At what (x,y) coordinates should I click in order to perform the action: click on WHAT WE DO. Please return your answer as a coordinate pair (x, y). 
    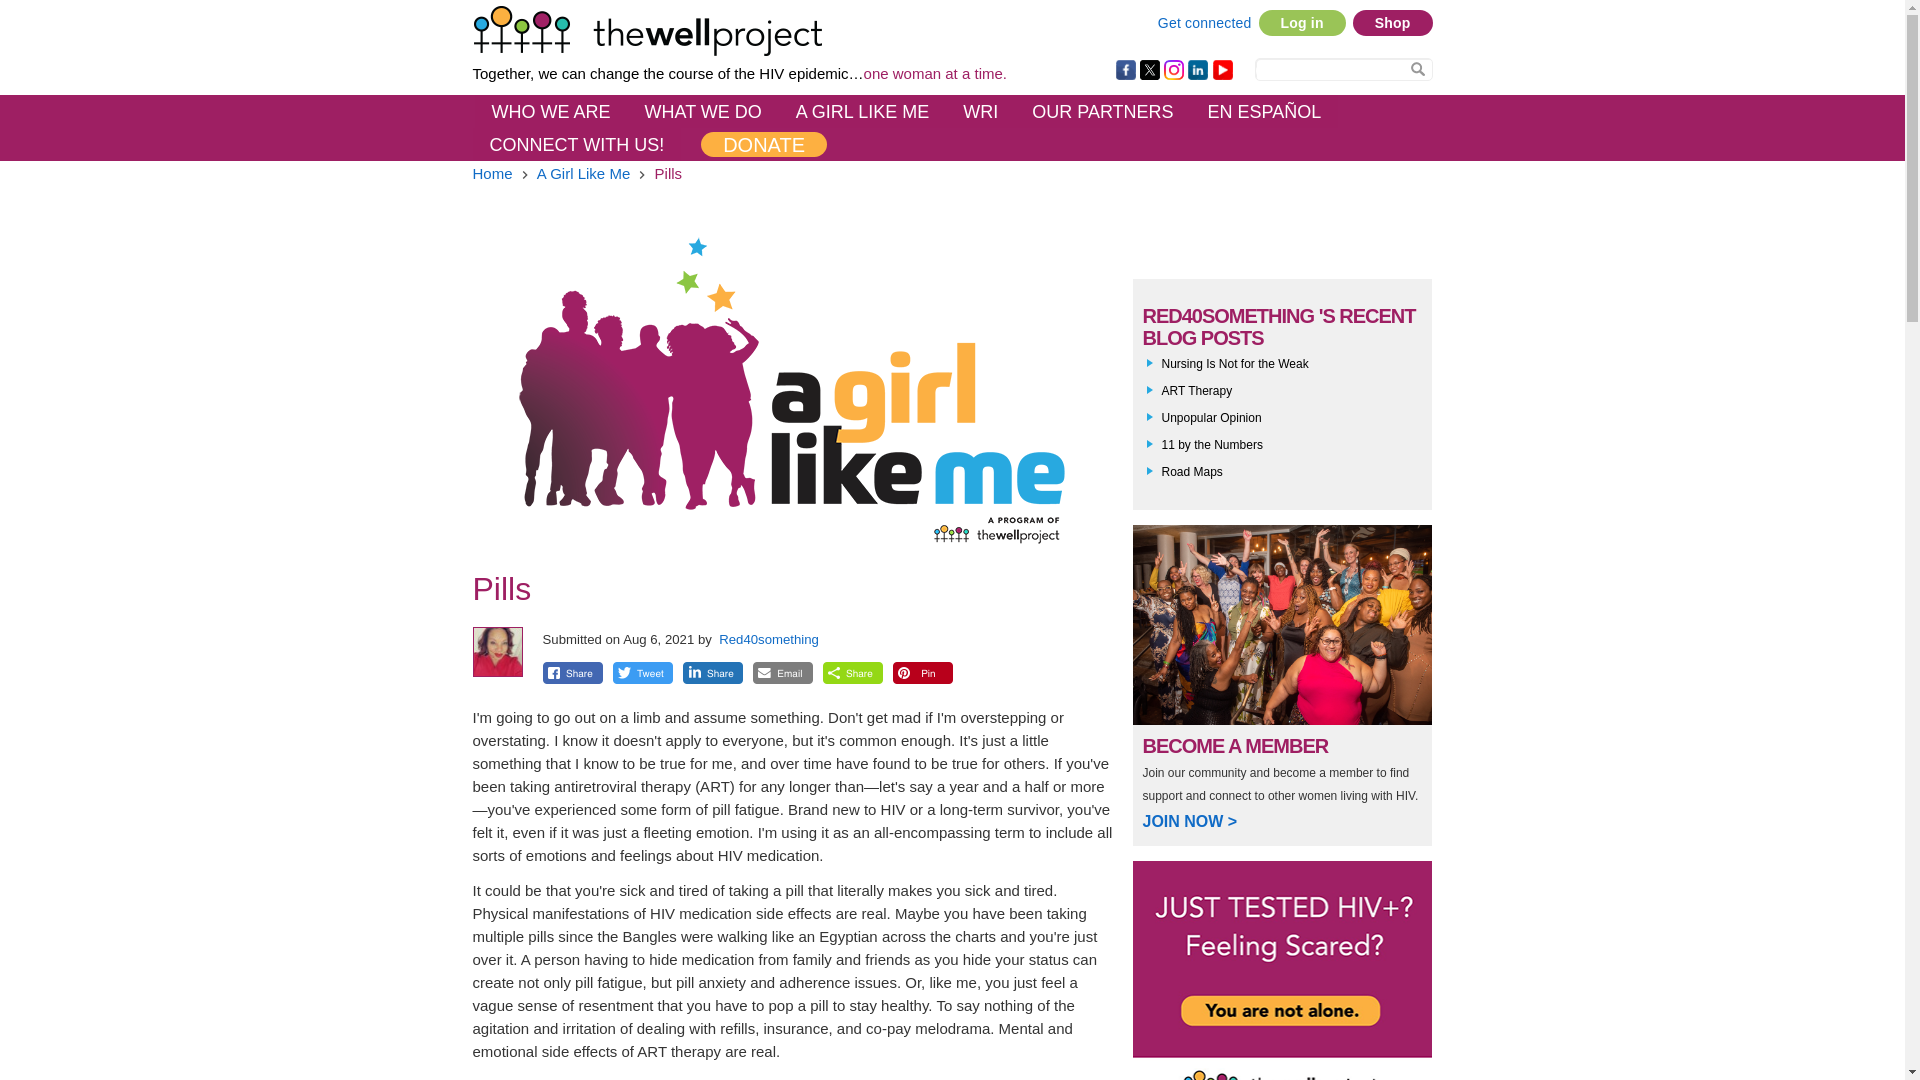
    Looking at the image, I should click on (703, 112).